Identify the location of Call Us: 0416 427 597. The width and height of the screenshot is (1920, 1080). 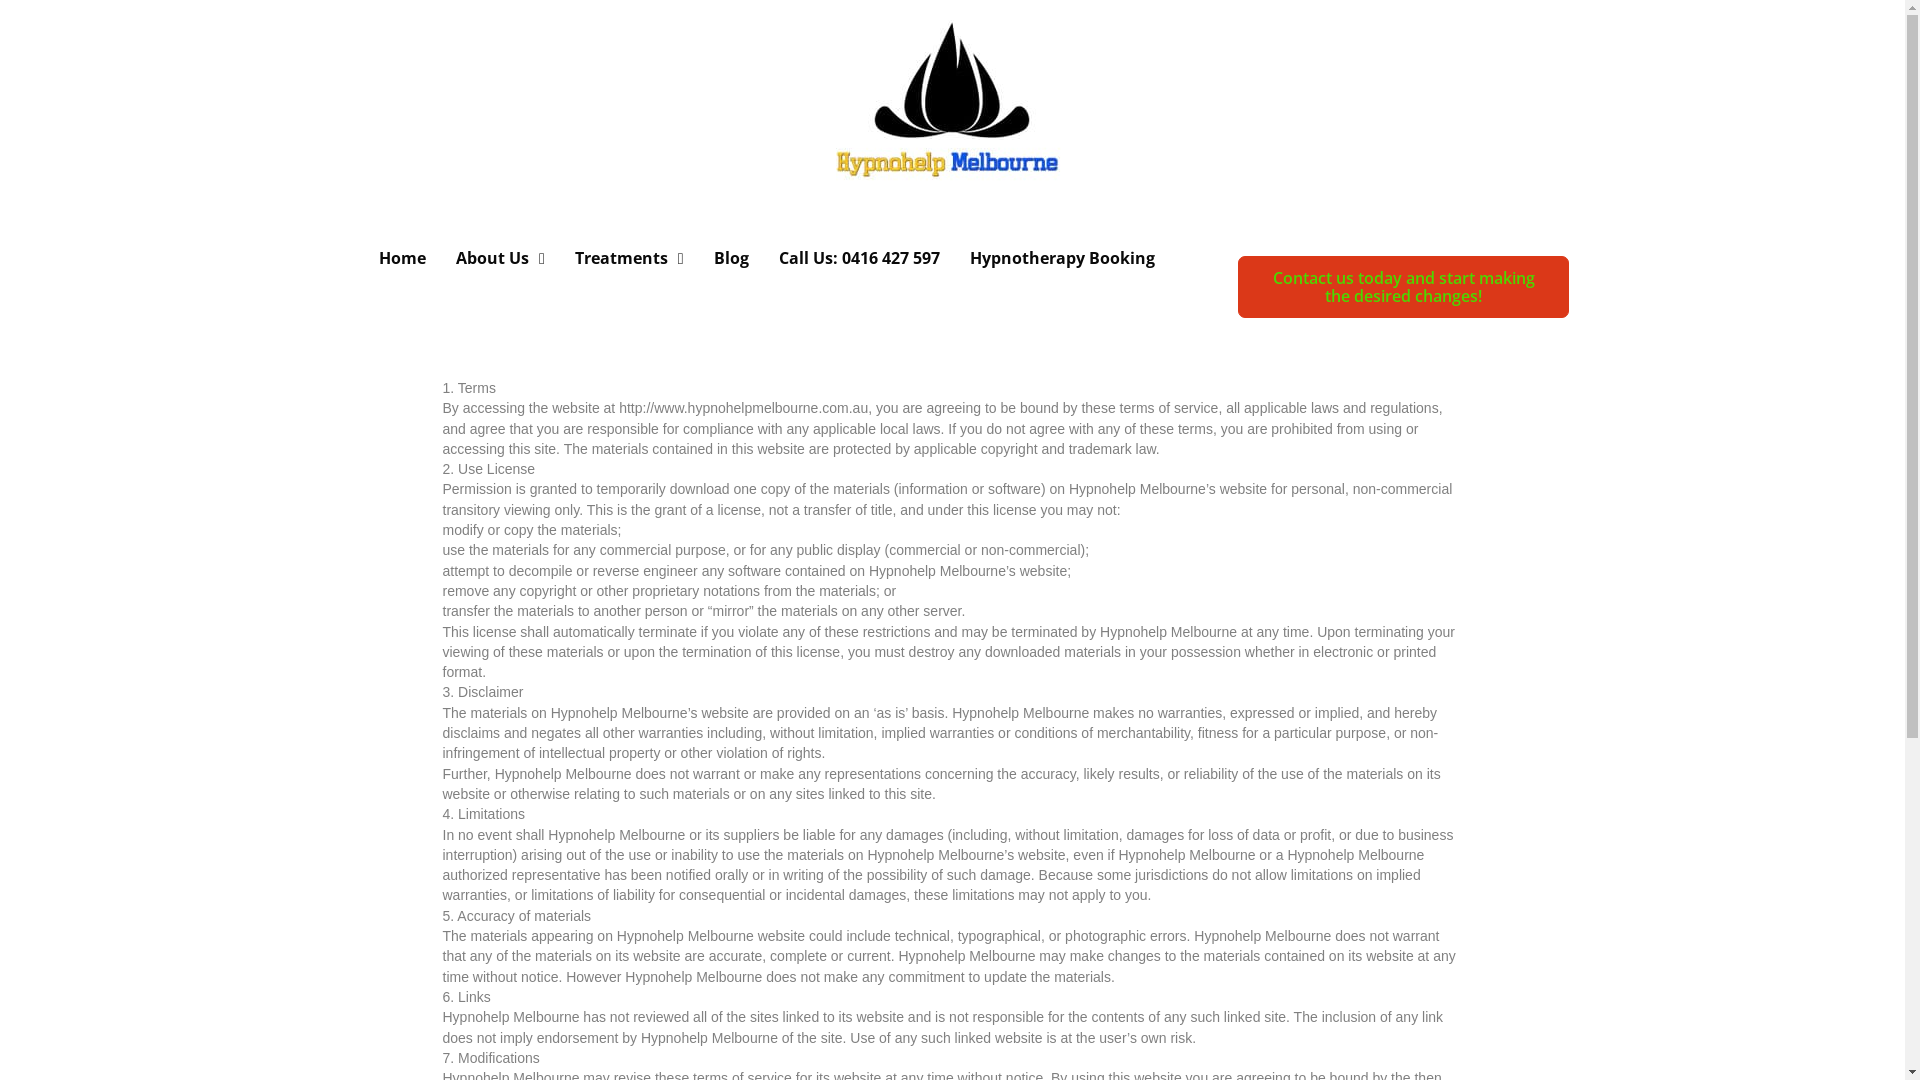
(860, 258).